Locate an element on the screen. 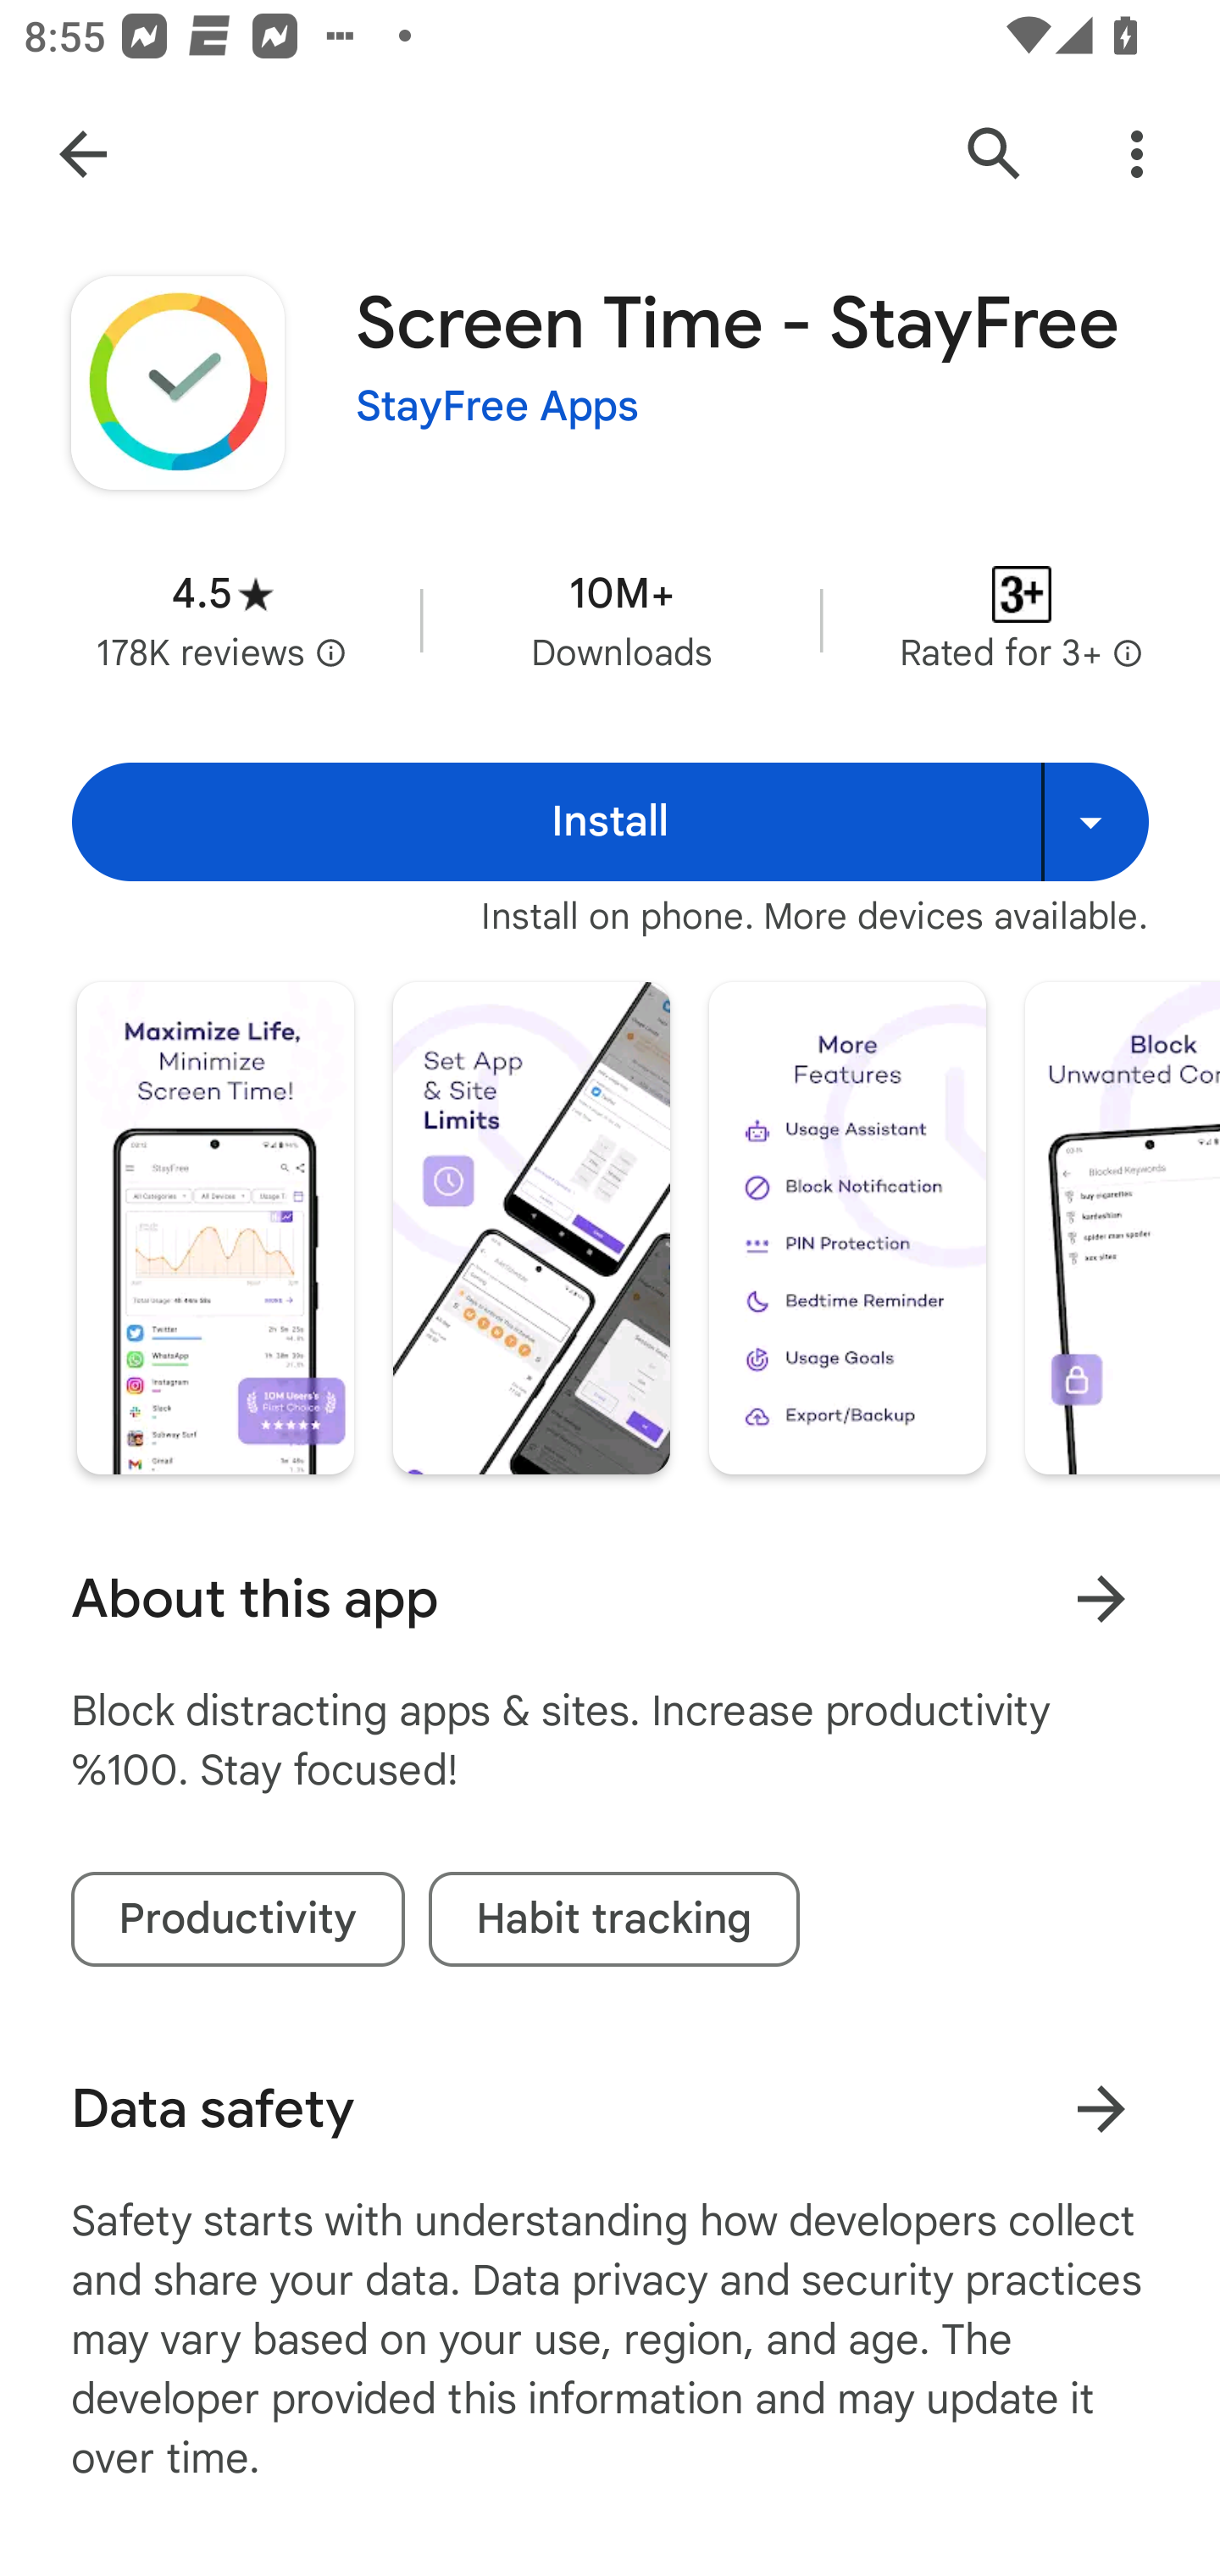 This screenshot has height=2576, width=1220. Content rating Rated for 3+ is located at coordinates (1022, 620).